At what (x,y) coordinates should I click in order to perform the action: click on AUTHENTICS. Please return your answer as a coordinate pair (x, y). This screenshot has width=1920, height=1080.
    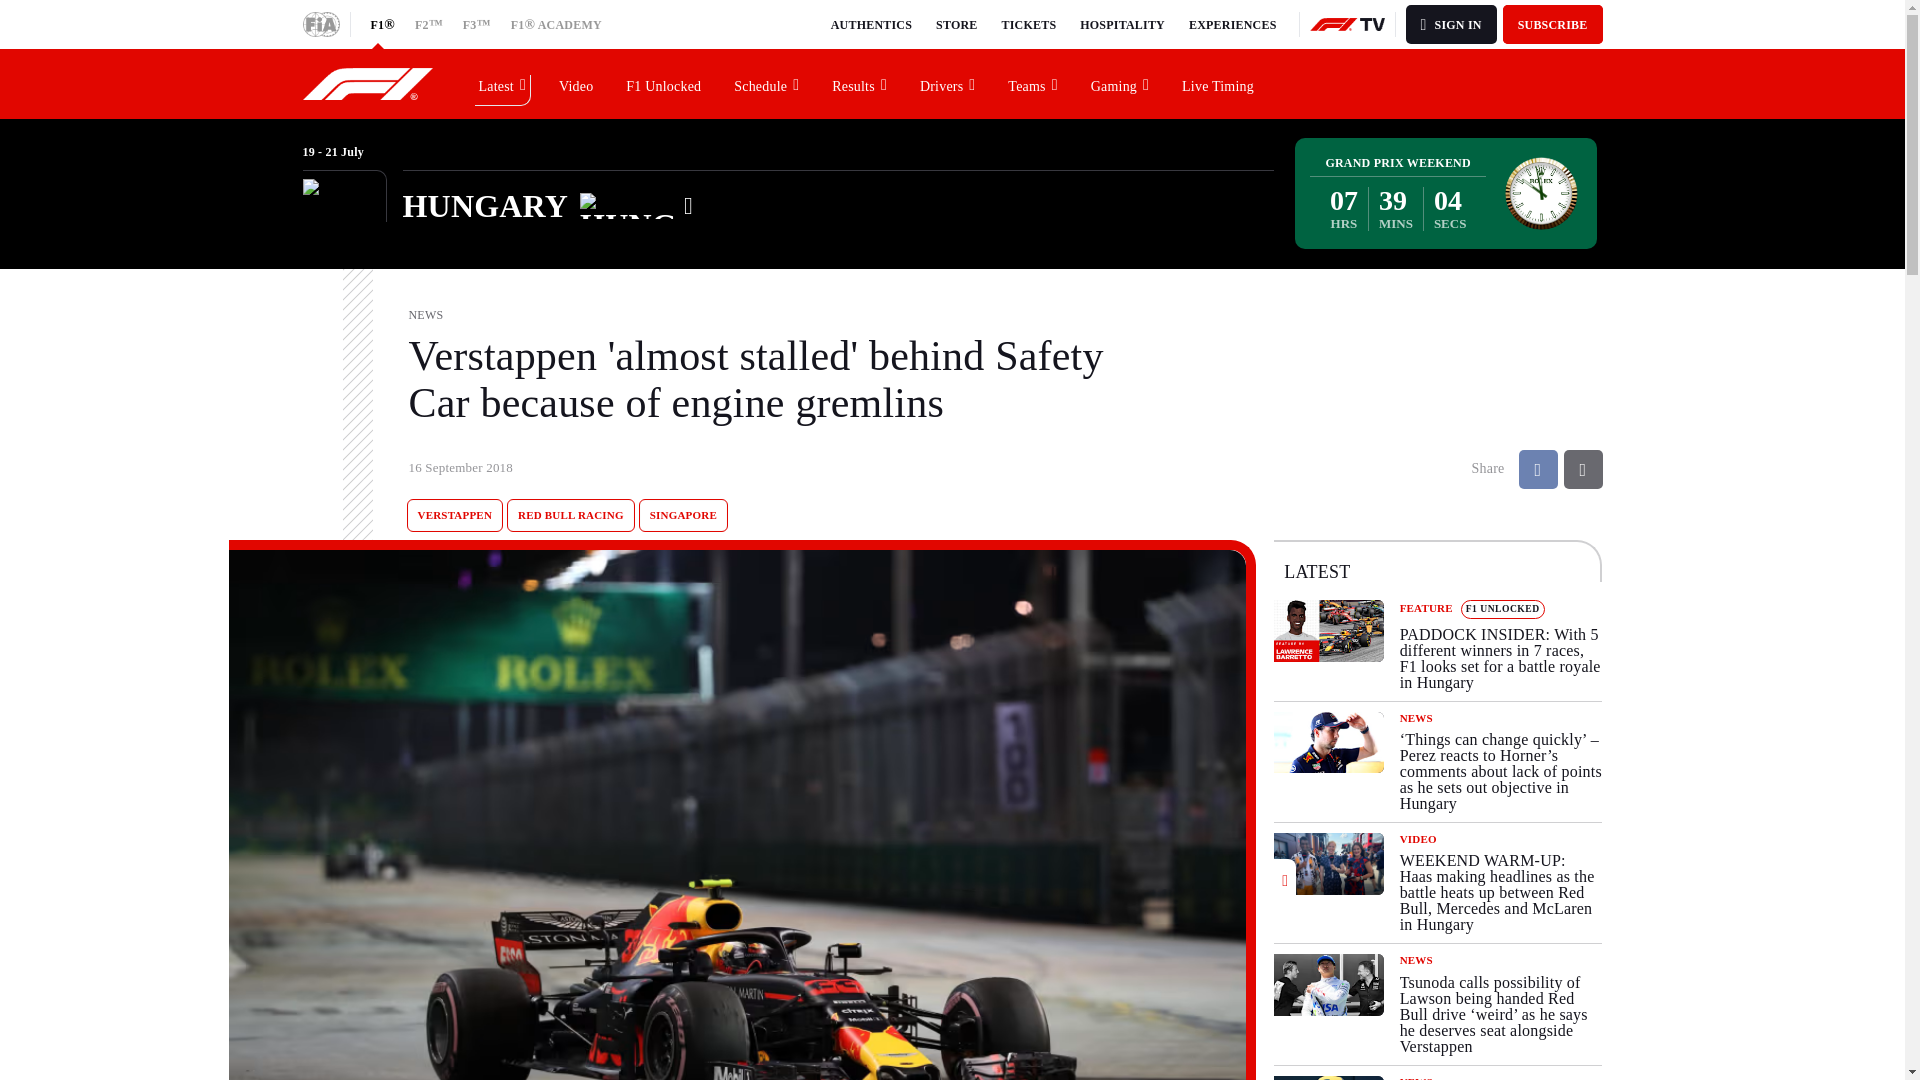
    Looking at the image, I should click on (872, 24).